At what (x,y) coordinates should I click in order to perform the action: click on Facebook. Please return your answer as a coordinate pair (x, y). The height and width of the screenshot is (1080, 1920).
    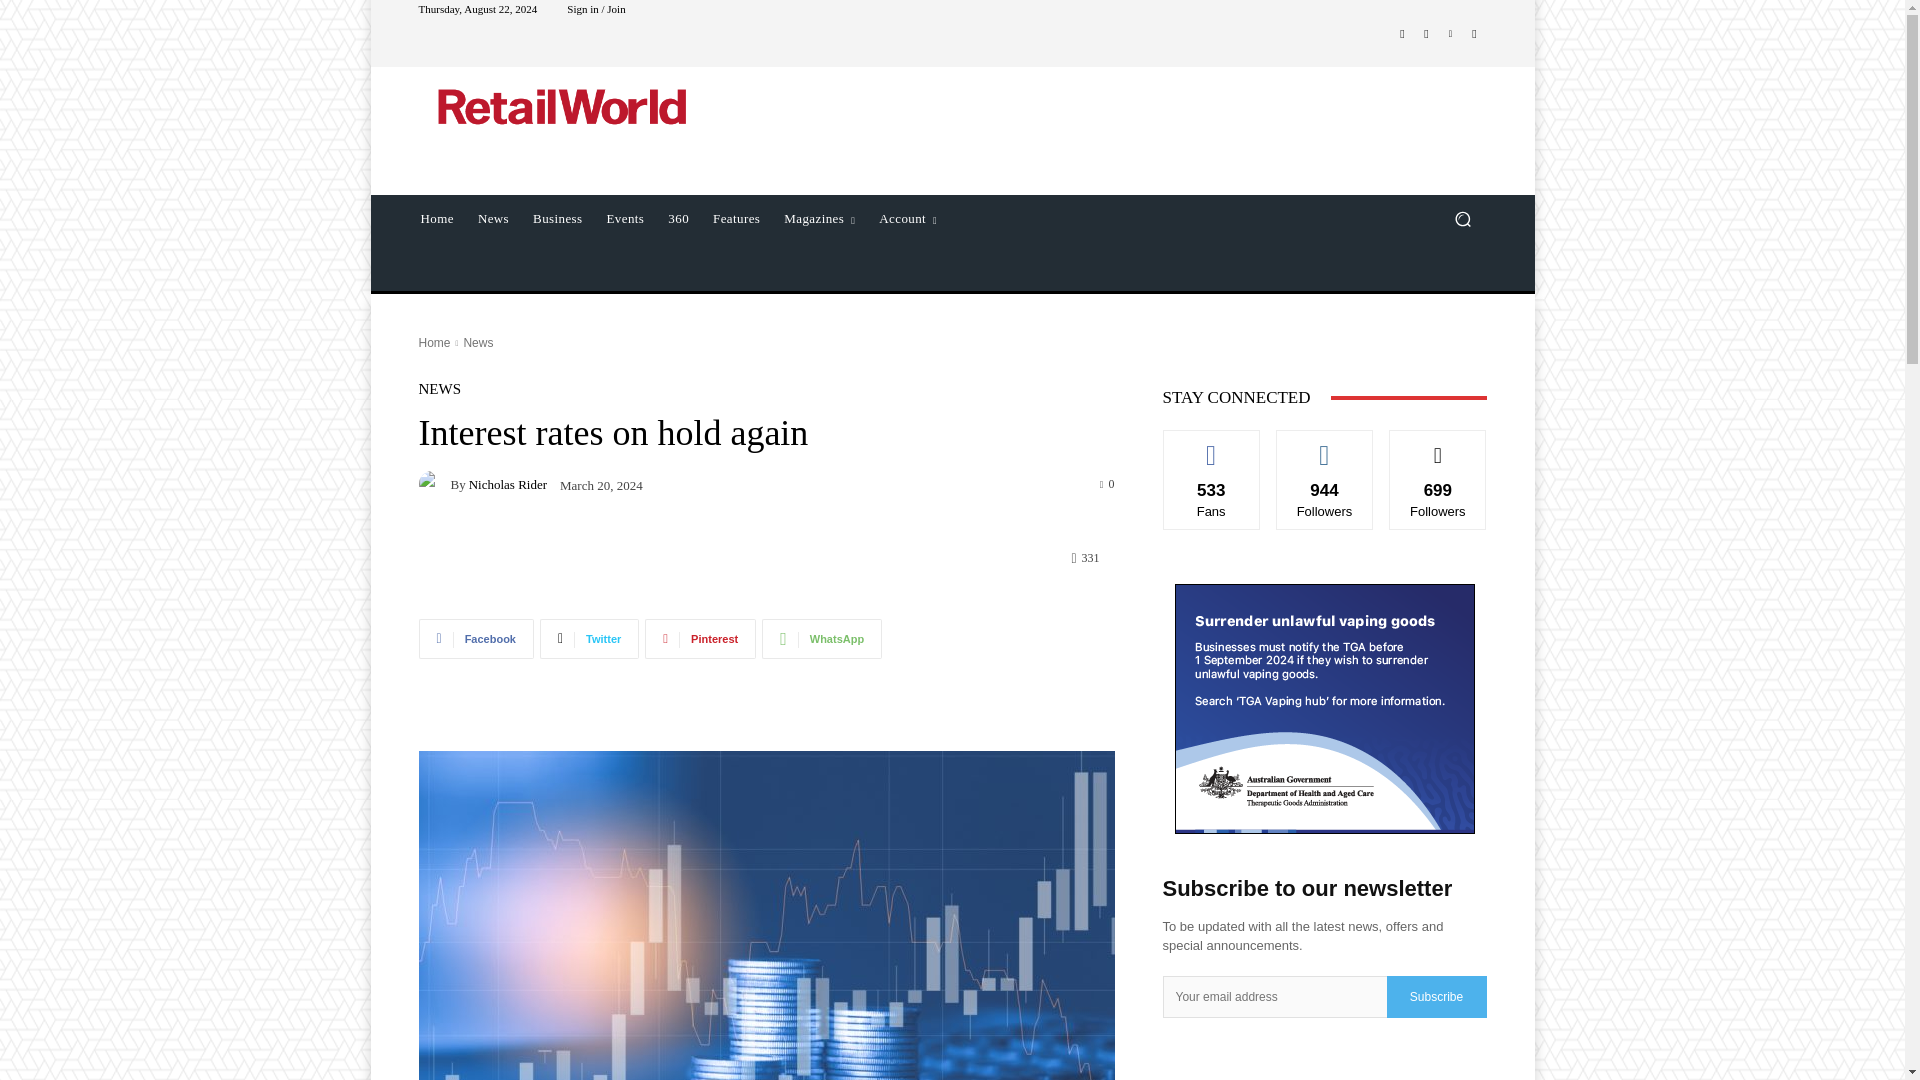
    Looking at the image, I should click on (1402, 34).